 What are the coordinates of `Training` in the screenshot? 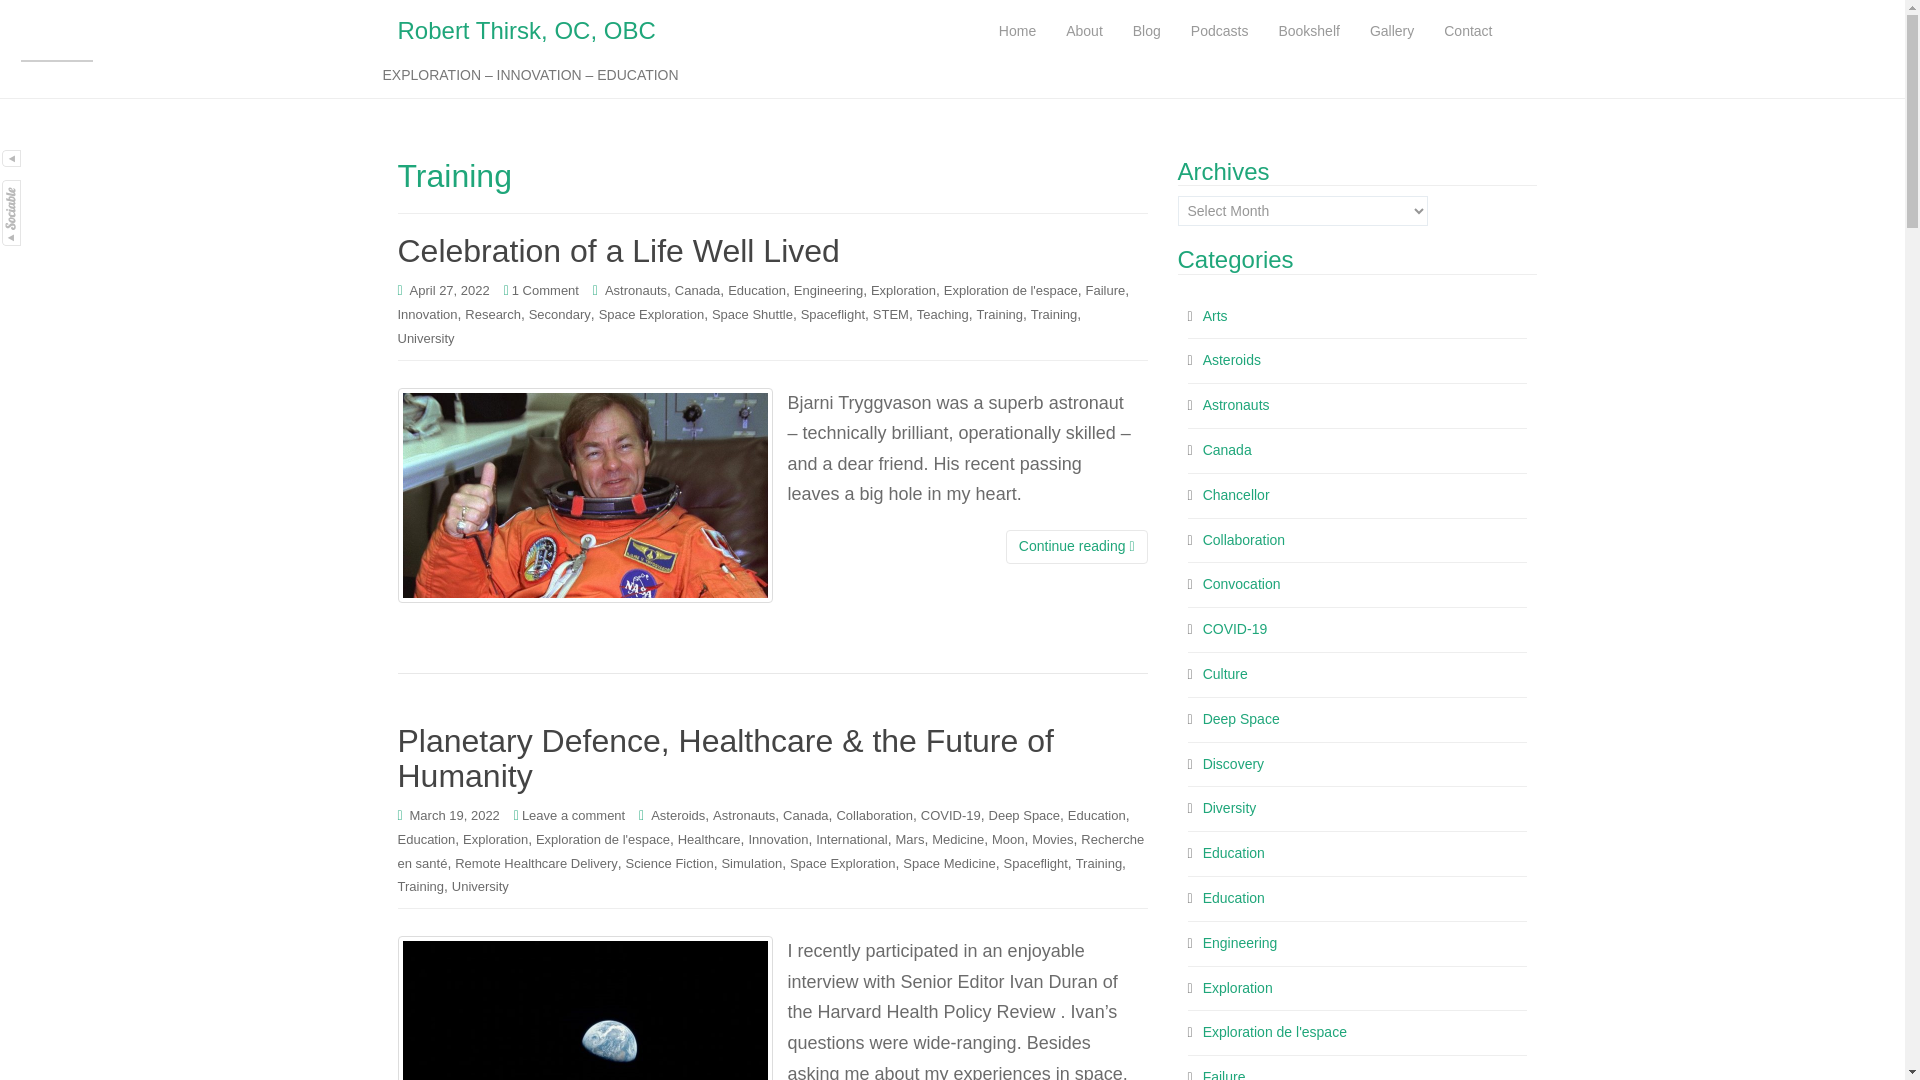 It's located at (1054, 314).